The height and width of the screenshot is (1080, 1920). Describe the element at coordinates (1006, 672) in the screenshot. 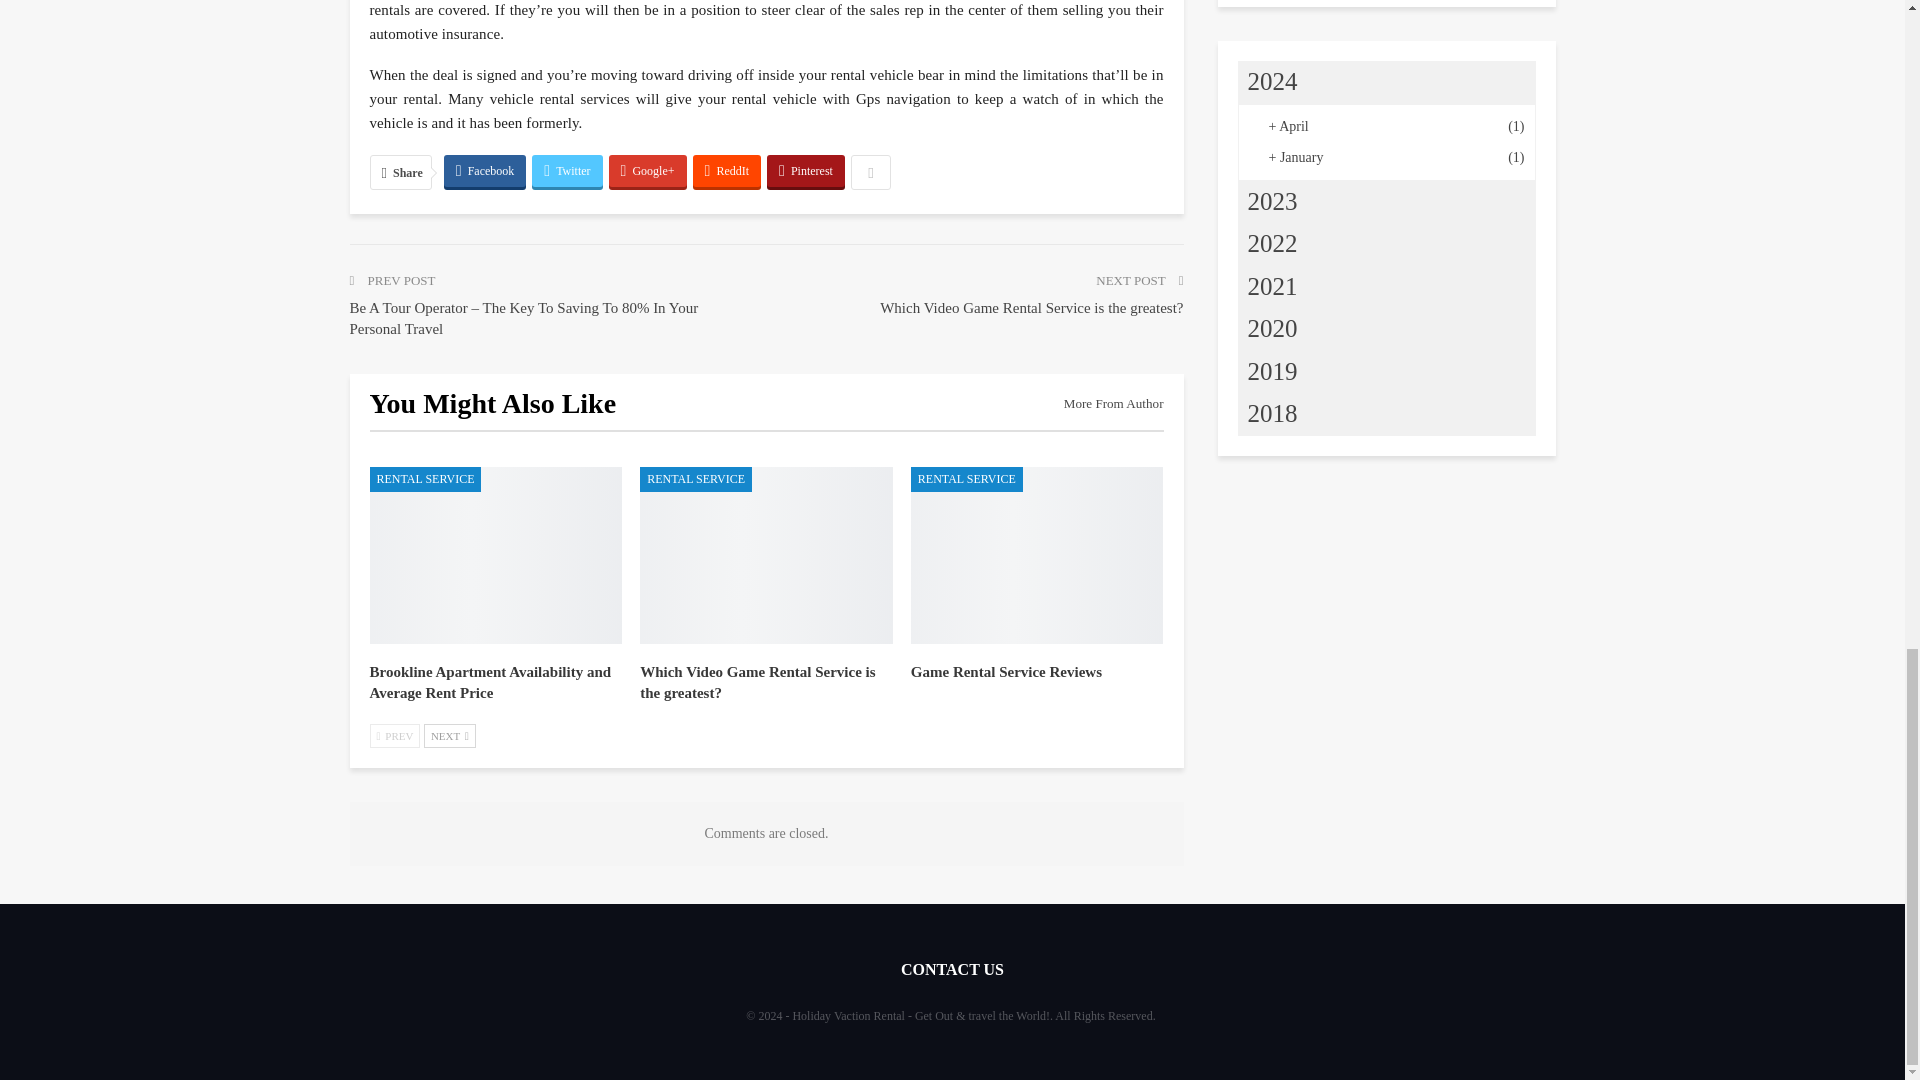

I see `Game Rental Service Reviews` at that location.